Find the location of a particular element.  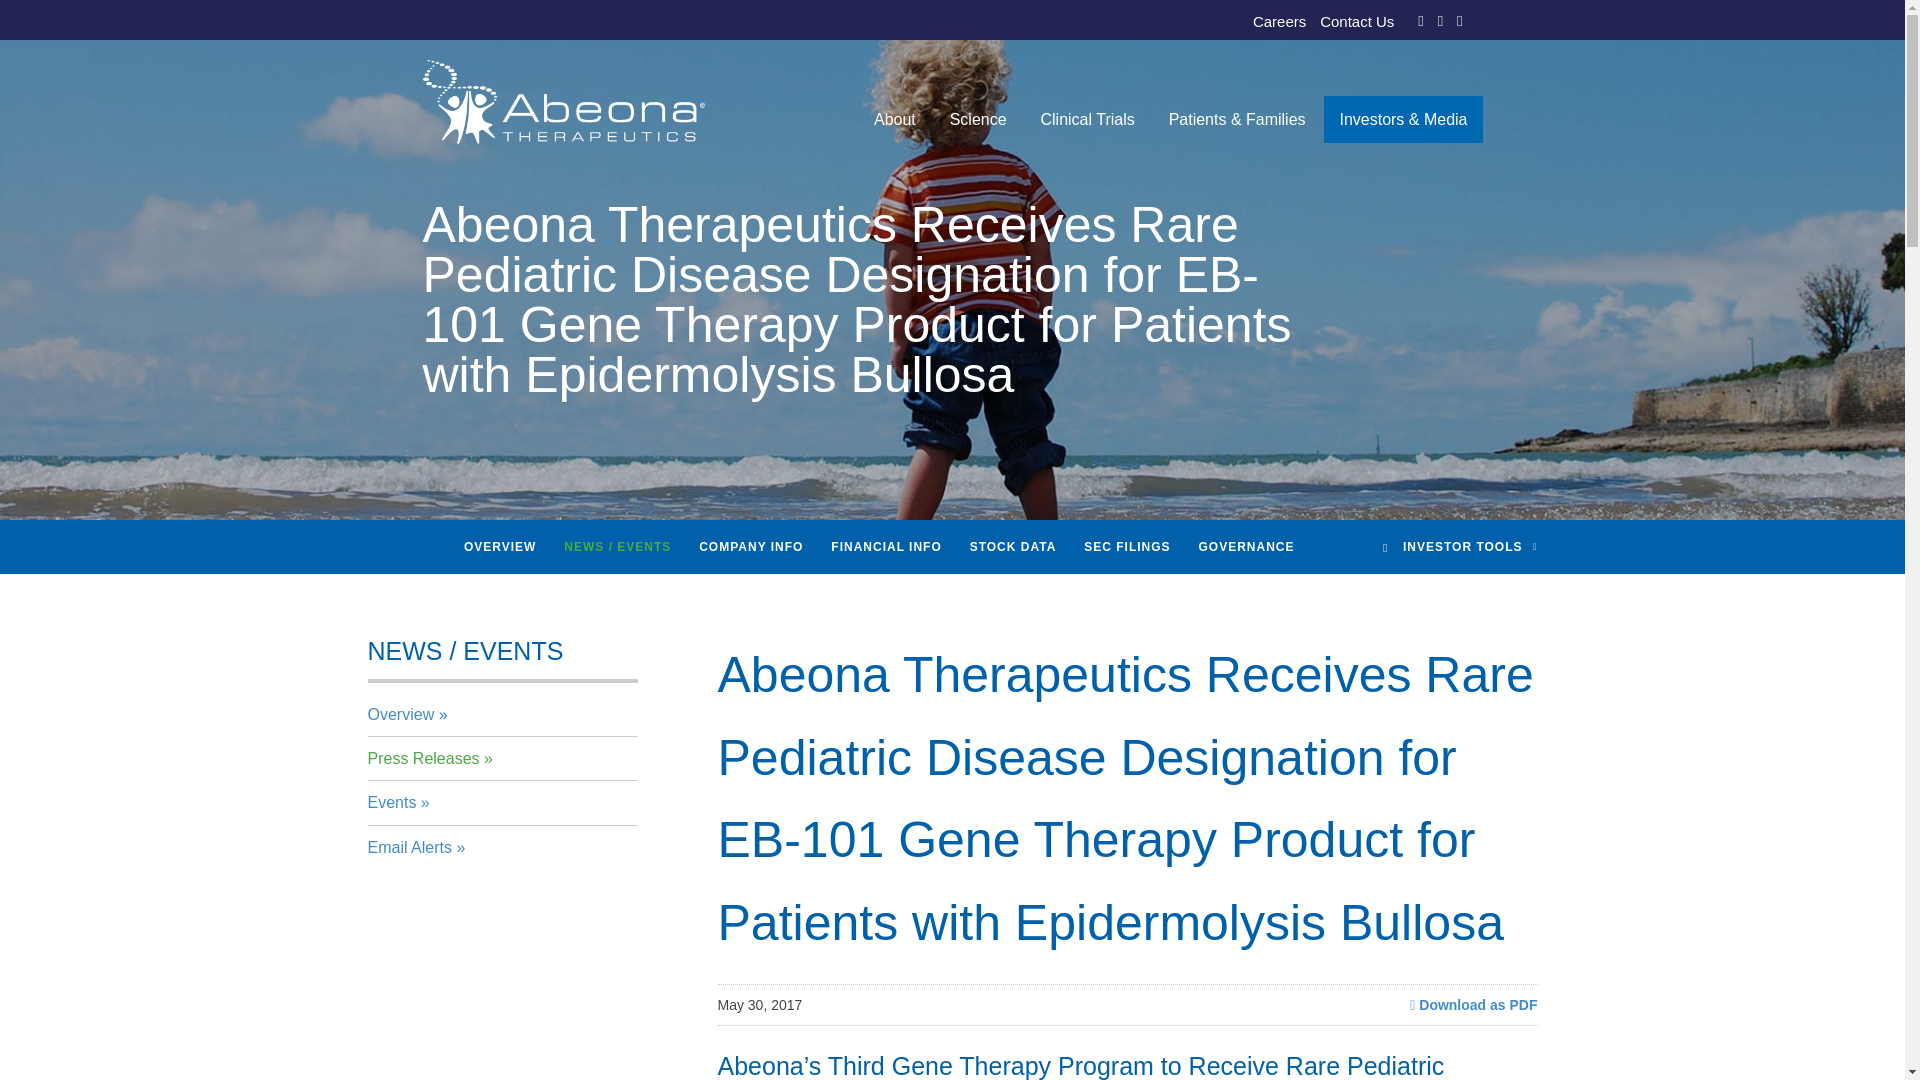

Facebook is located at coordinates (1420, 20).